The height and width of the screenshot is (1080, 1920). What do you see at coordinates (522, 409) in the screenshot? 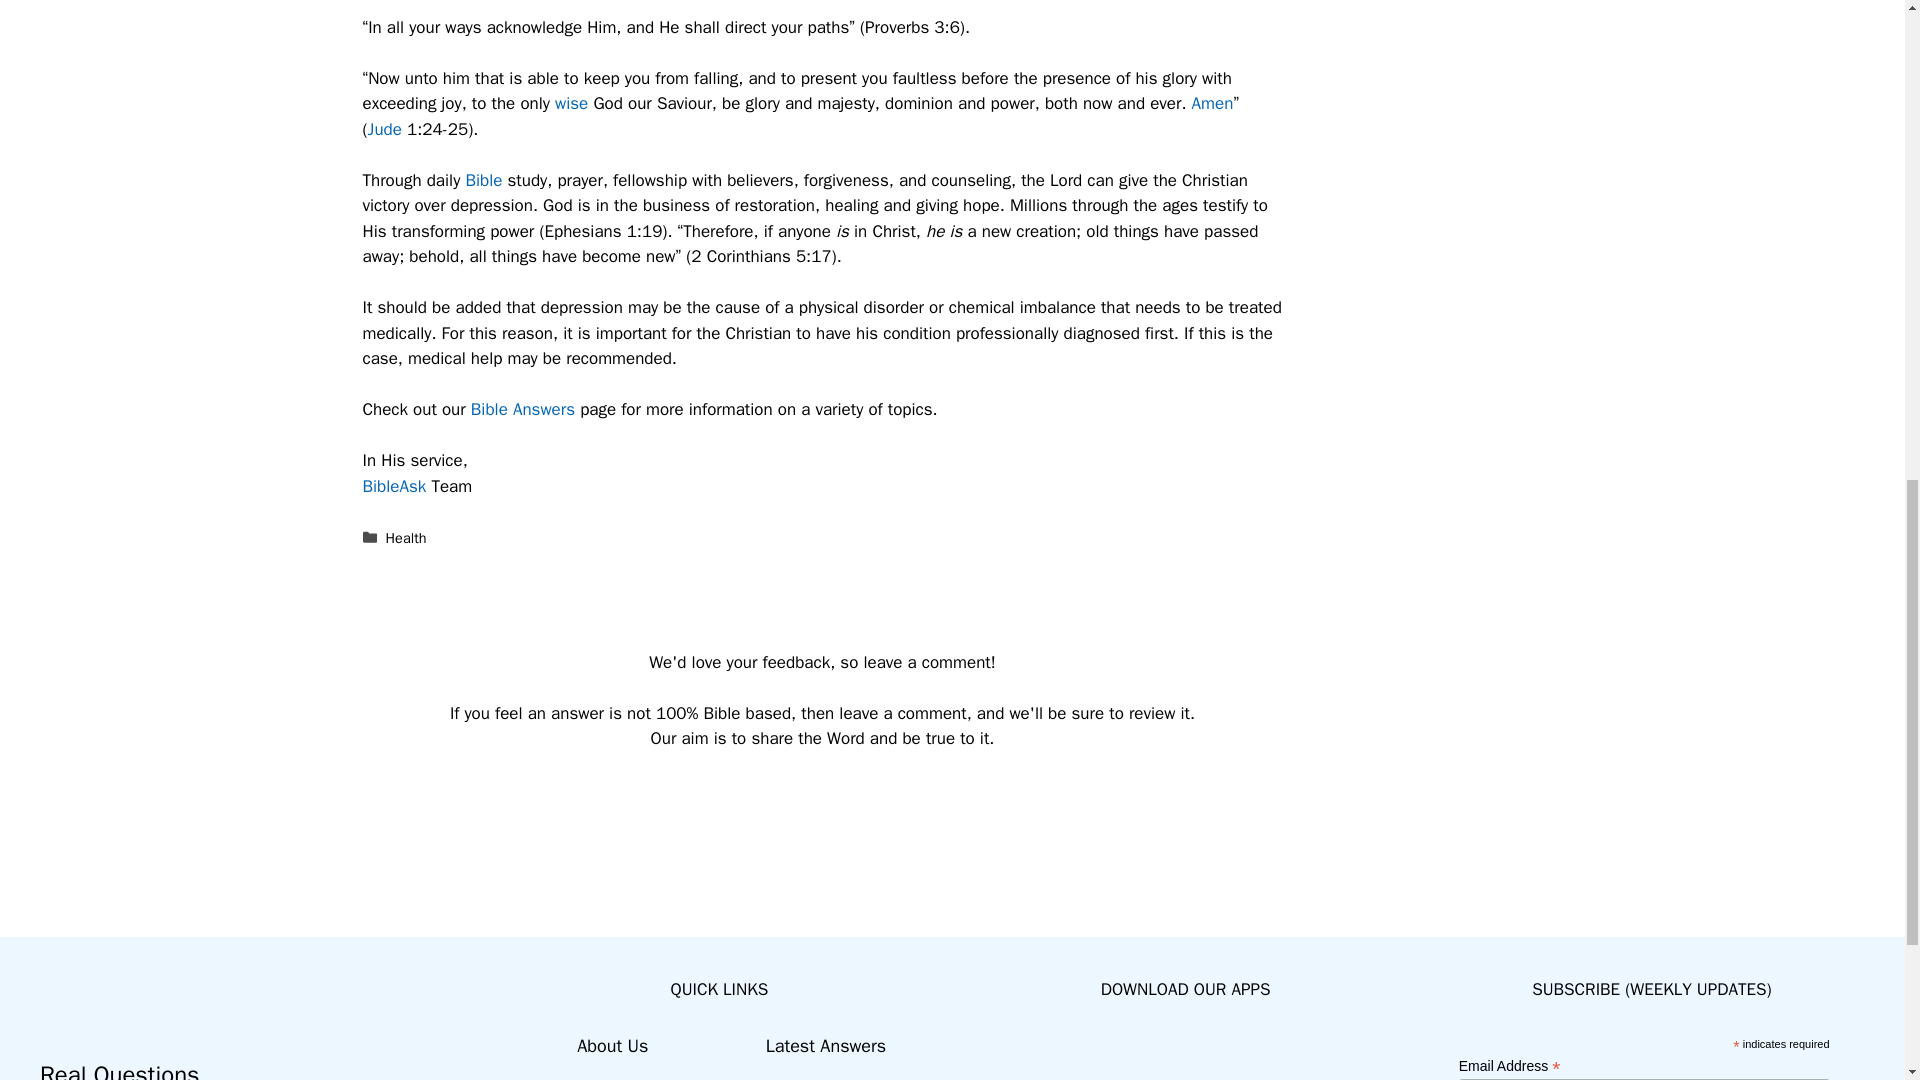
I see `Bible Answers` at bounding box center [522, 409].